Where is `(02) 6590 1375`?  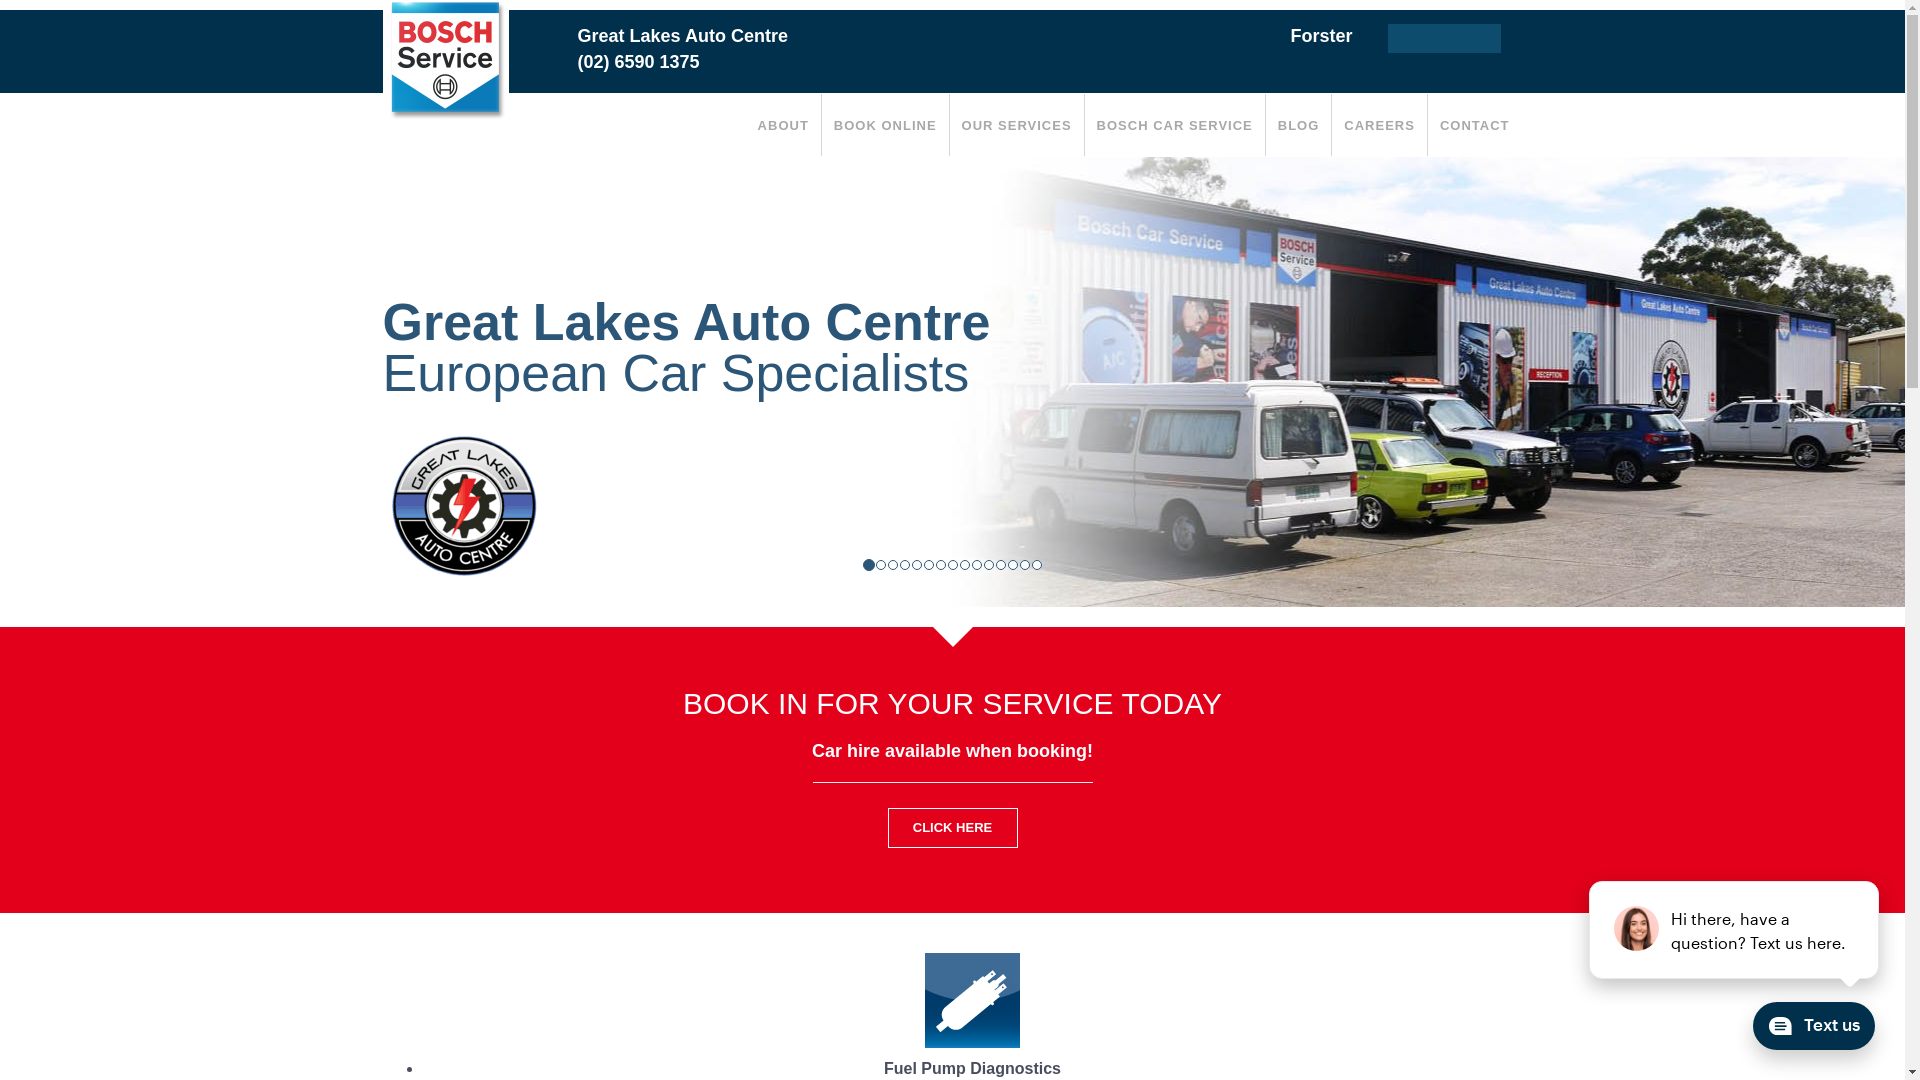 (02) 6590 1375 is located at coordinates (639, 62).